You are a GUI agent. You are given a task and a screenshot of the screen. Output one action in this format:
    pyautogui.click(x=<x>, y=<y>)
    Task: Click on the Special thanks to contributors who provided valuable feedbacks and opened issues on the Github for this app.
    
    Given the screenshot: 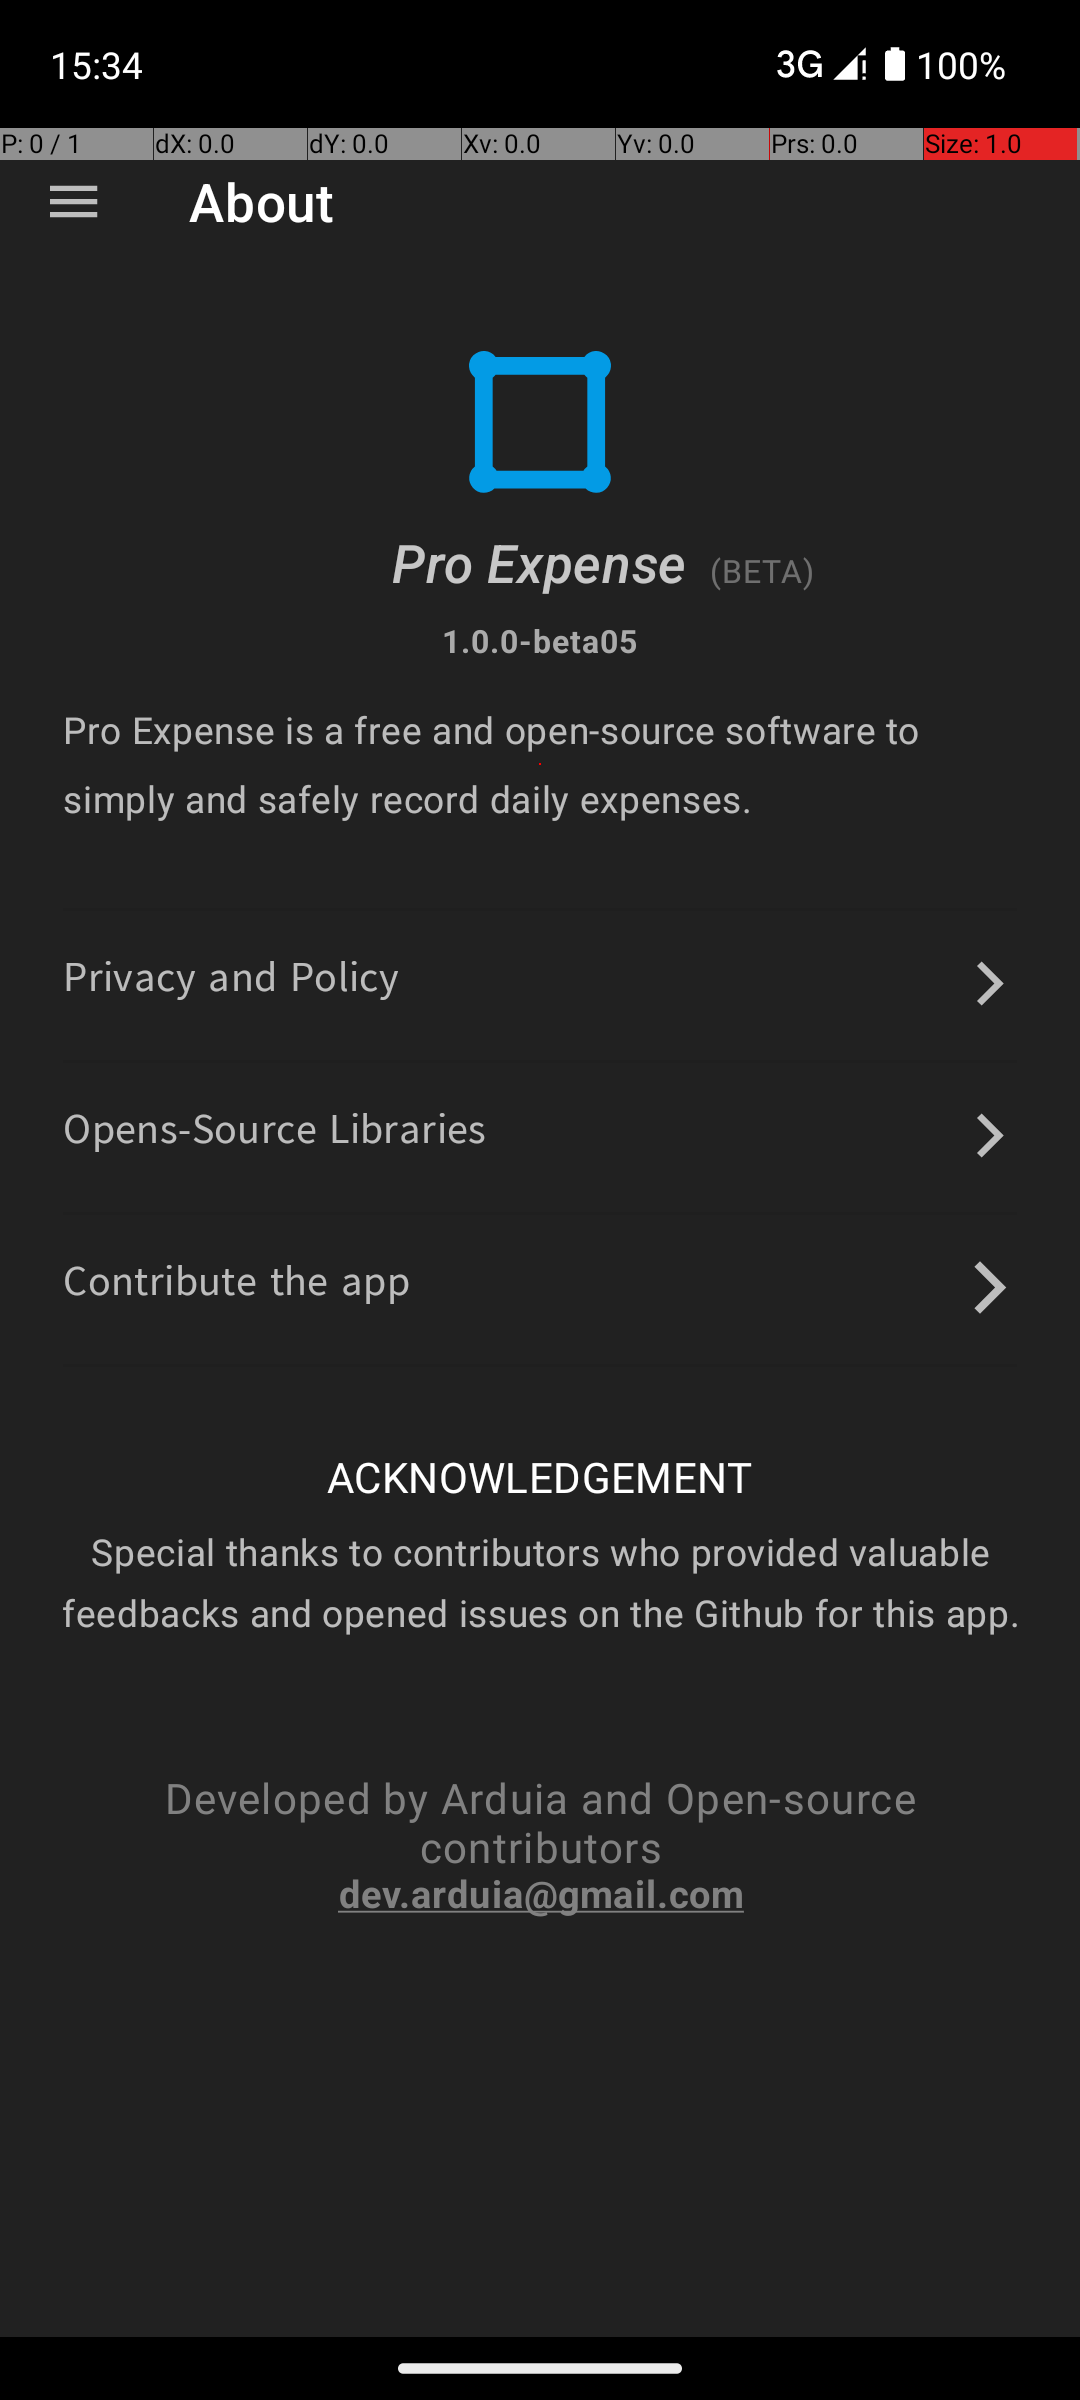 What is the action you would take?
    pyautogui.click(x=540, y=1582)
    